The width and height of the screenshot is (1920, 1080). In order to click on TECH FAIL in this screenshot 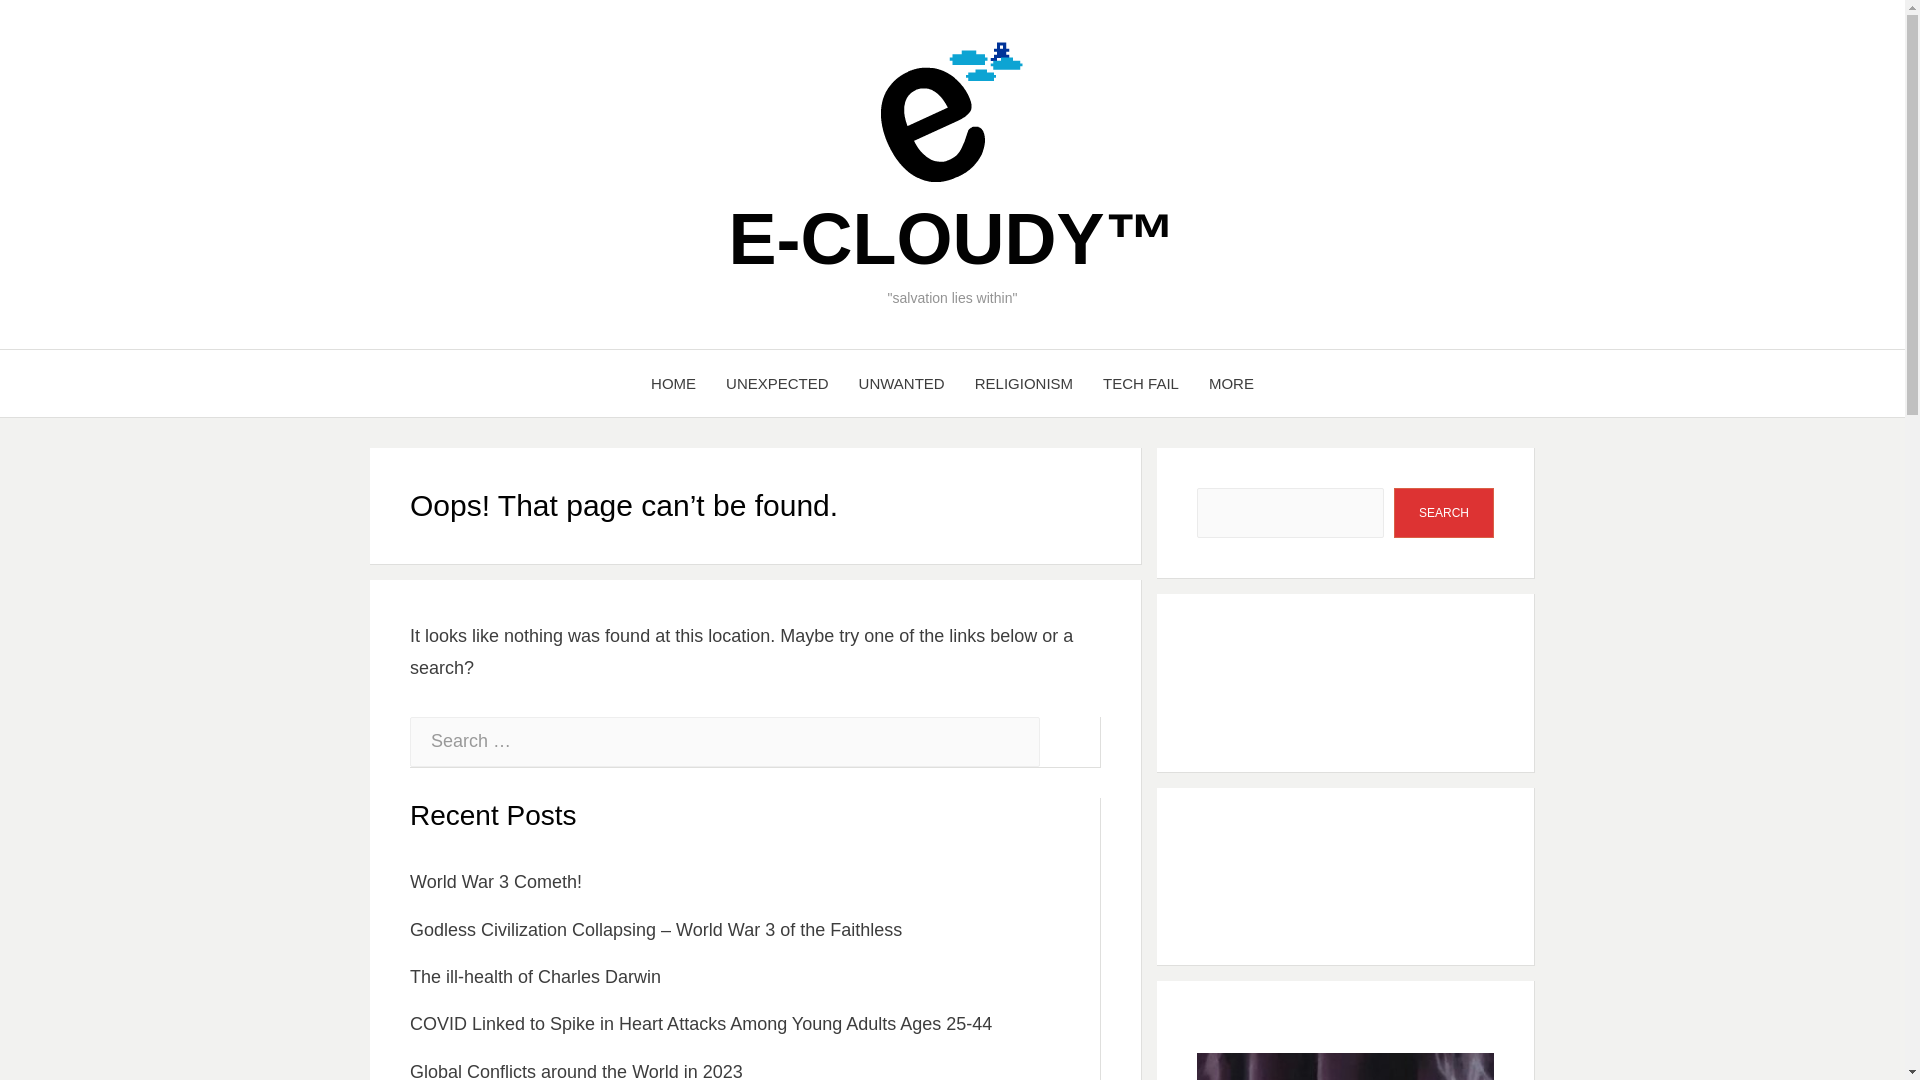, I will do `click(1141, 384)`.